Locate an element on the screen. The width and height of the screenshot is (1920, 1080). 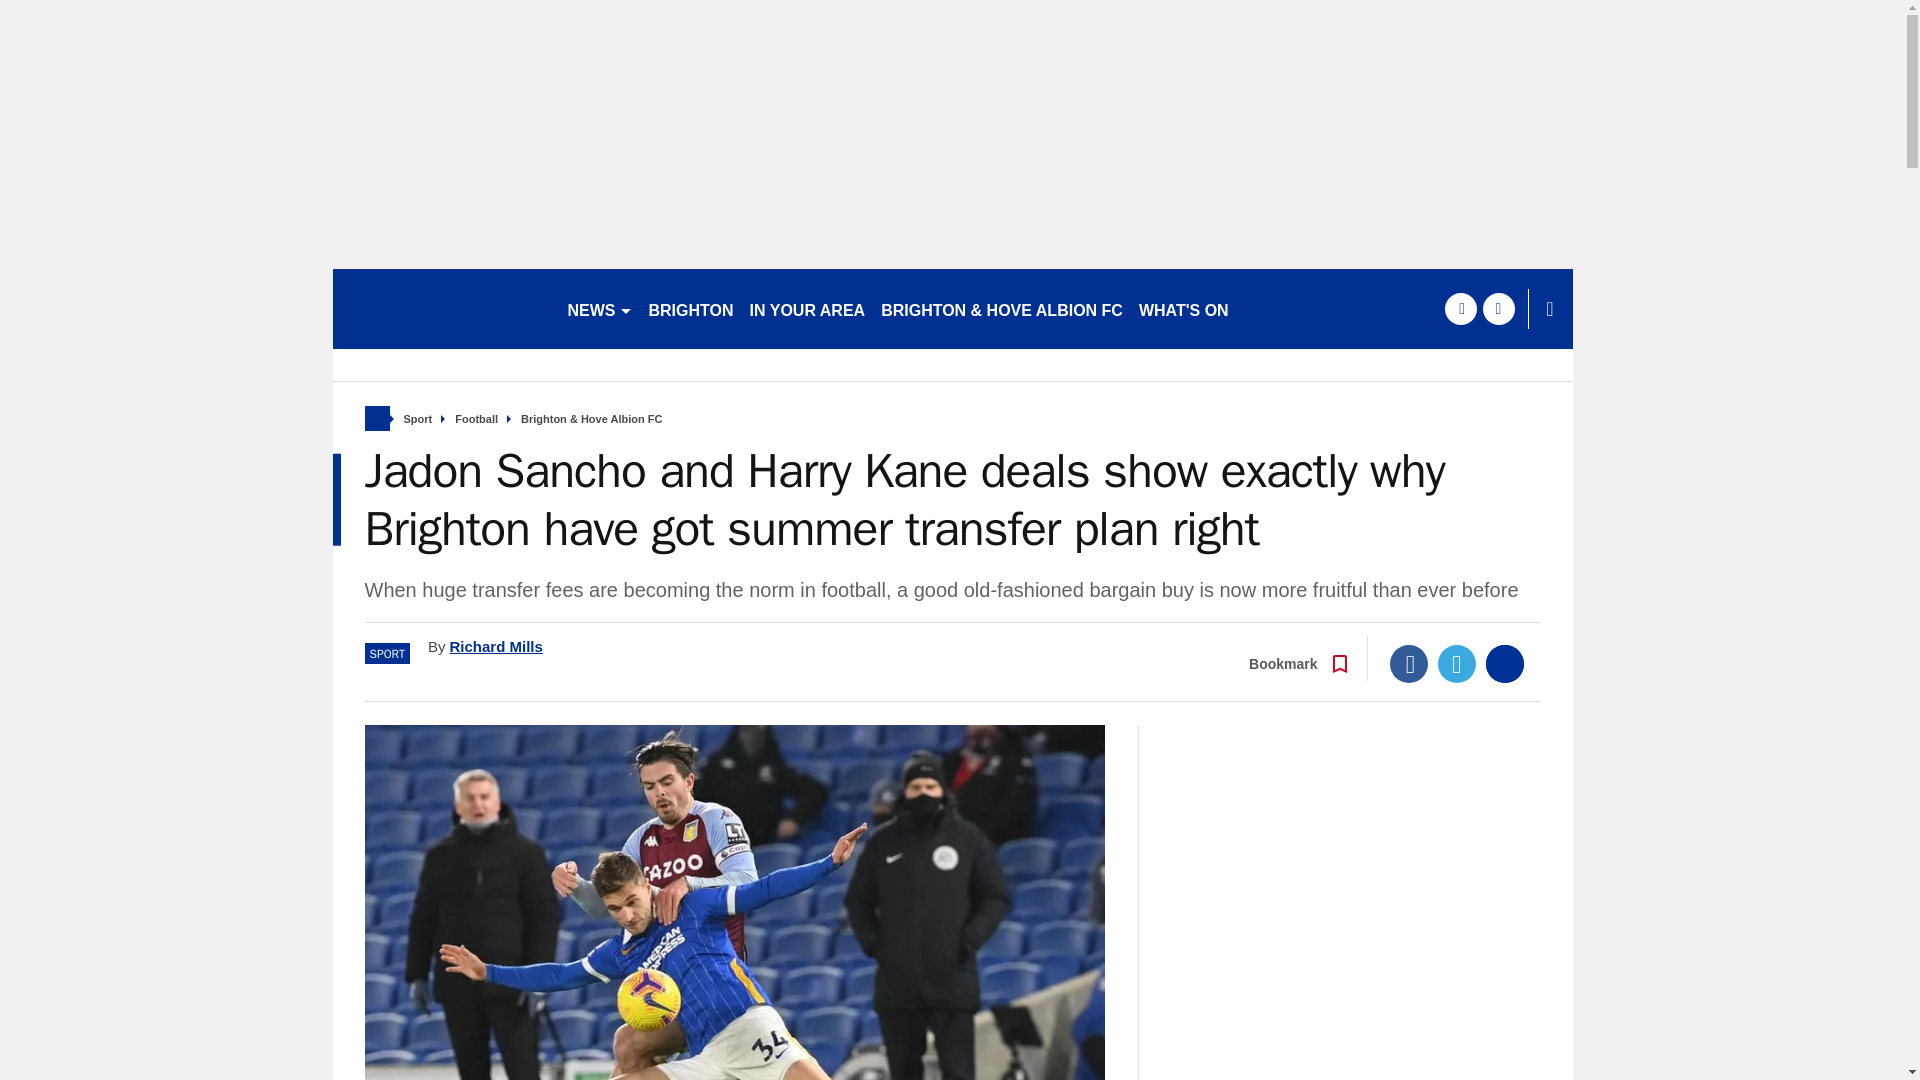
BRIGHTON is located at coordinates (690, 308).